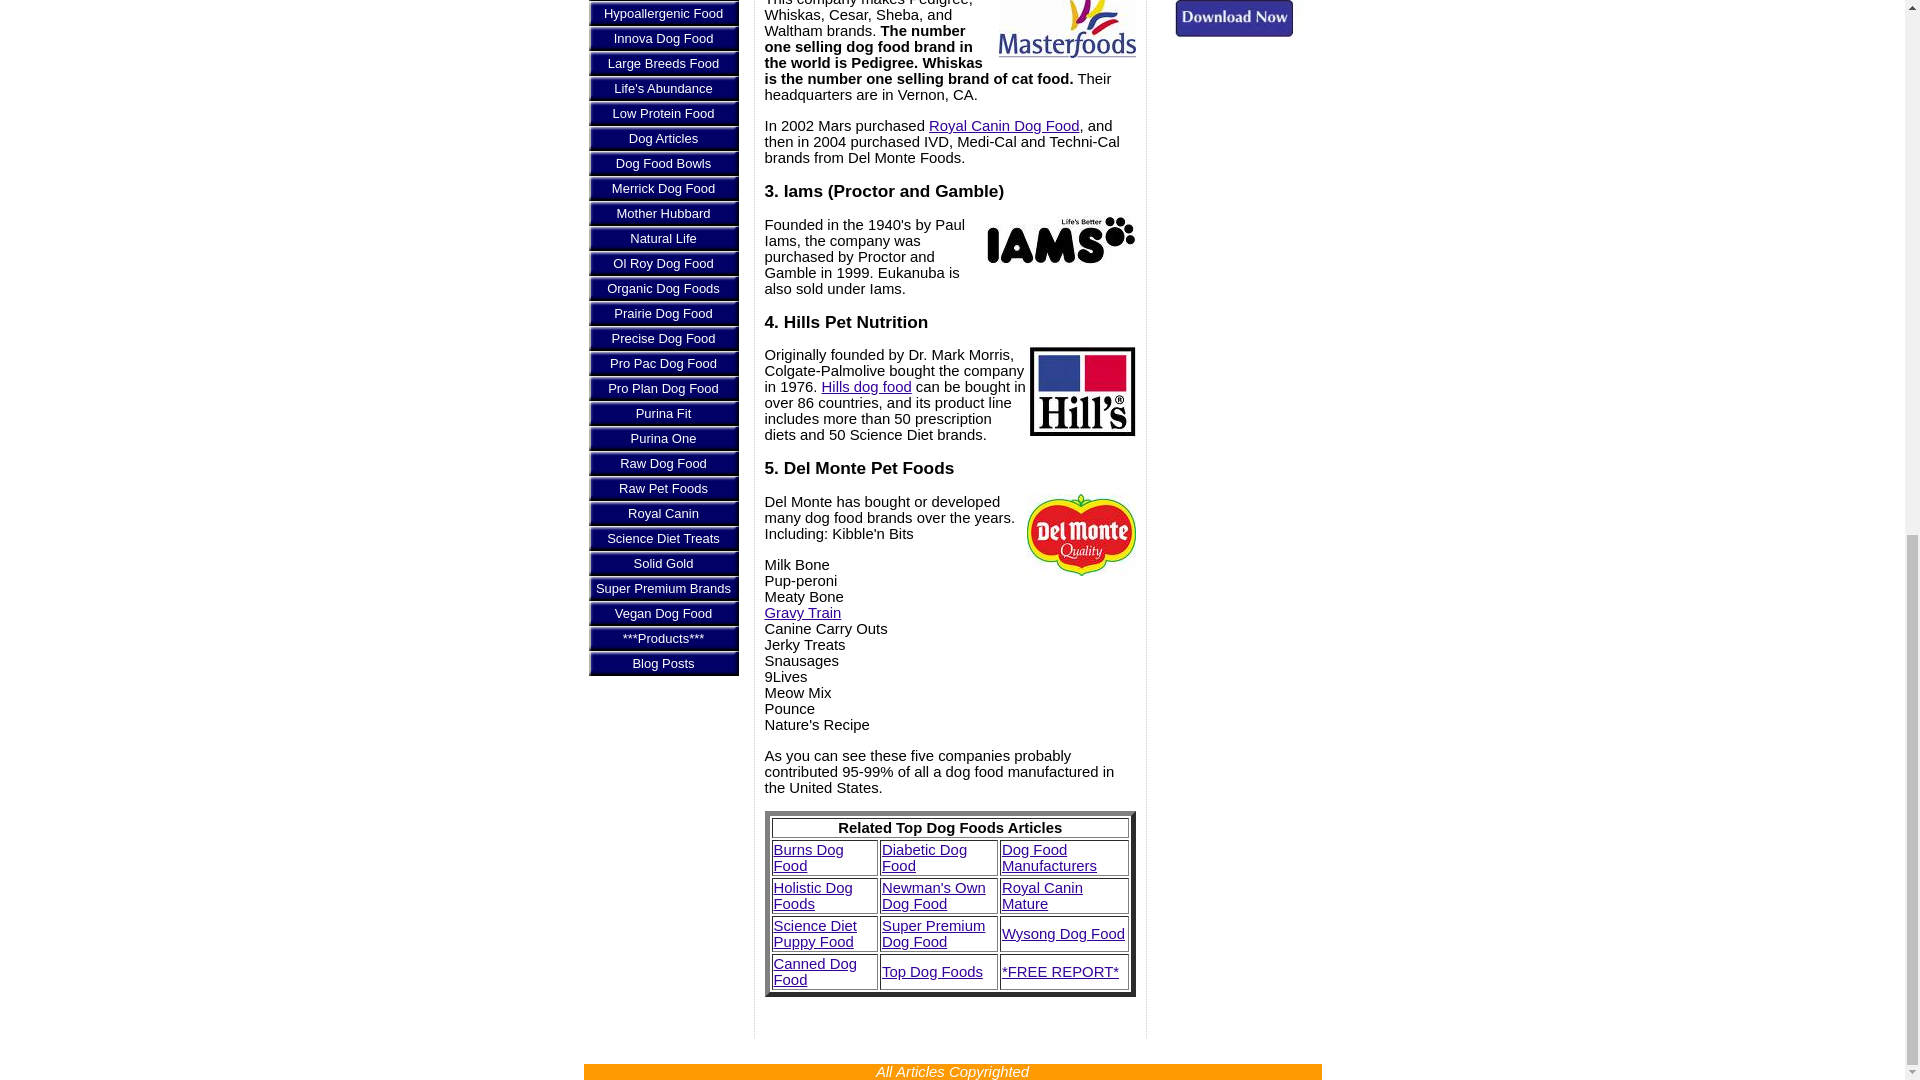 The height and width of the screenshot is (1080, 1920). What do you see at coordinates (932, 934) in the screenshot?
I see `Super Premium Dog Food` at bounding box center [932, 934].